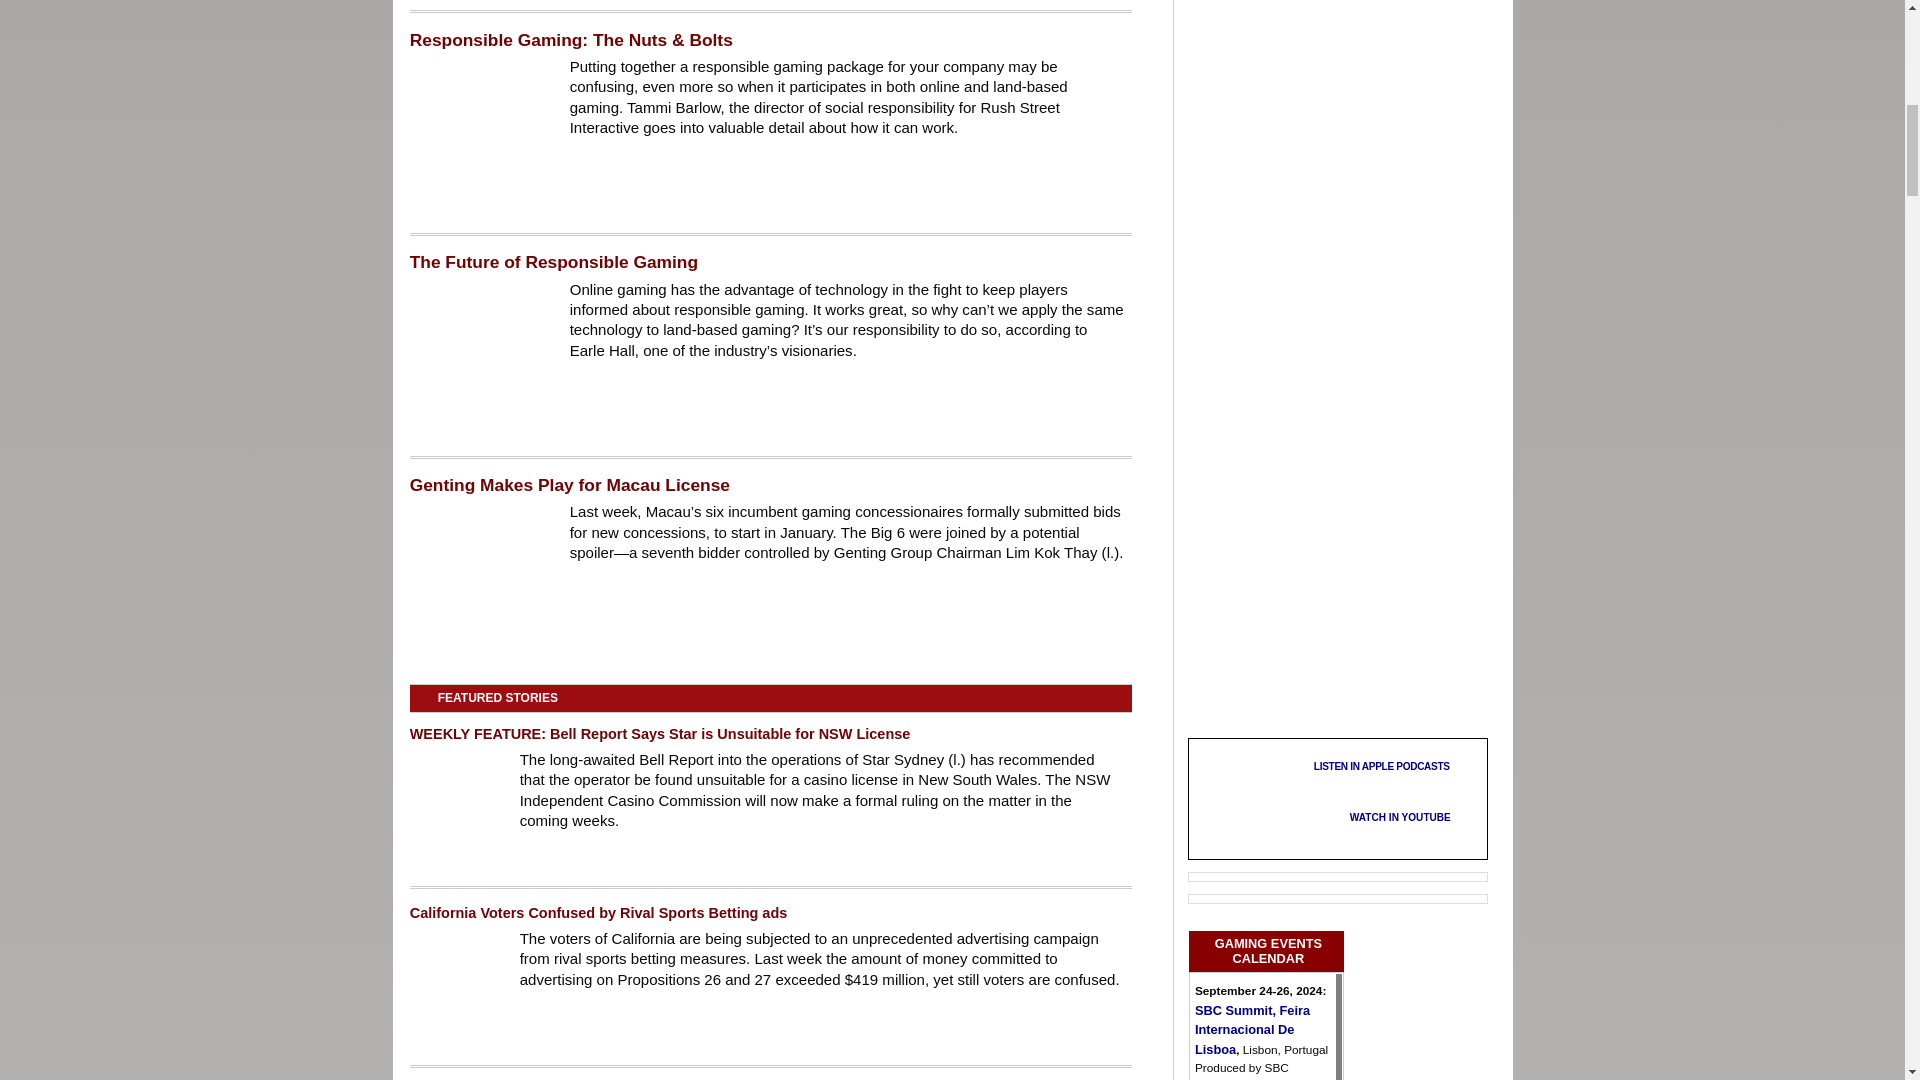 Image resolution: width=1920 pixels, height=1080 pixels. I want to click on Genting Makes Play for Macau License, so click(570, 484).